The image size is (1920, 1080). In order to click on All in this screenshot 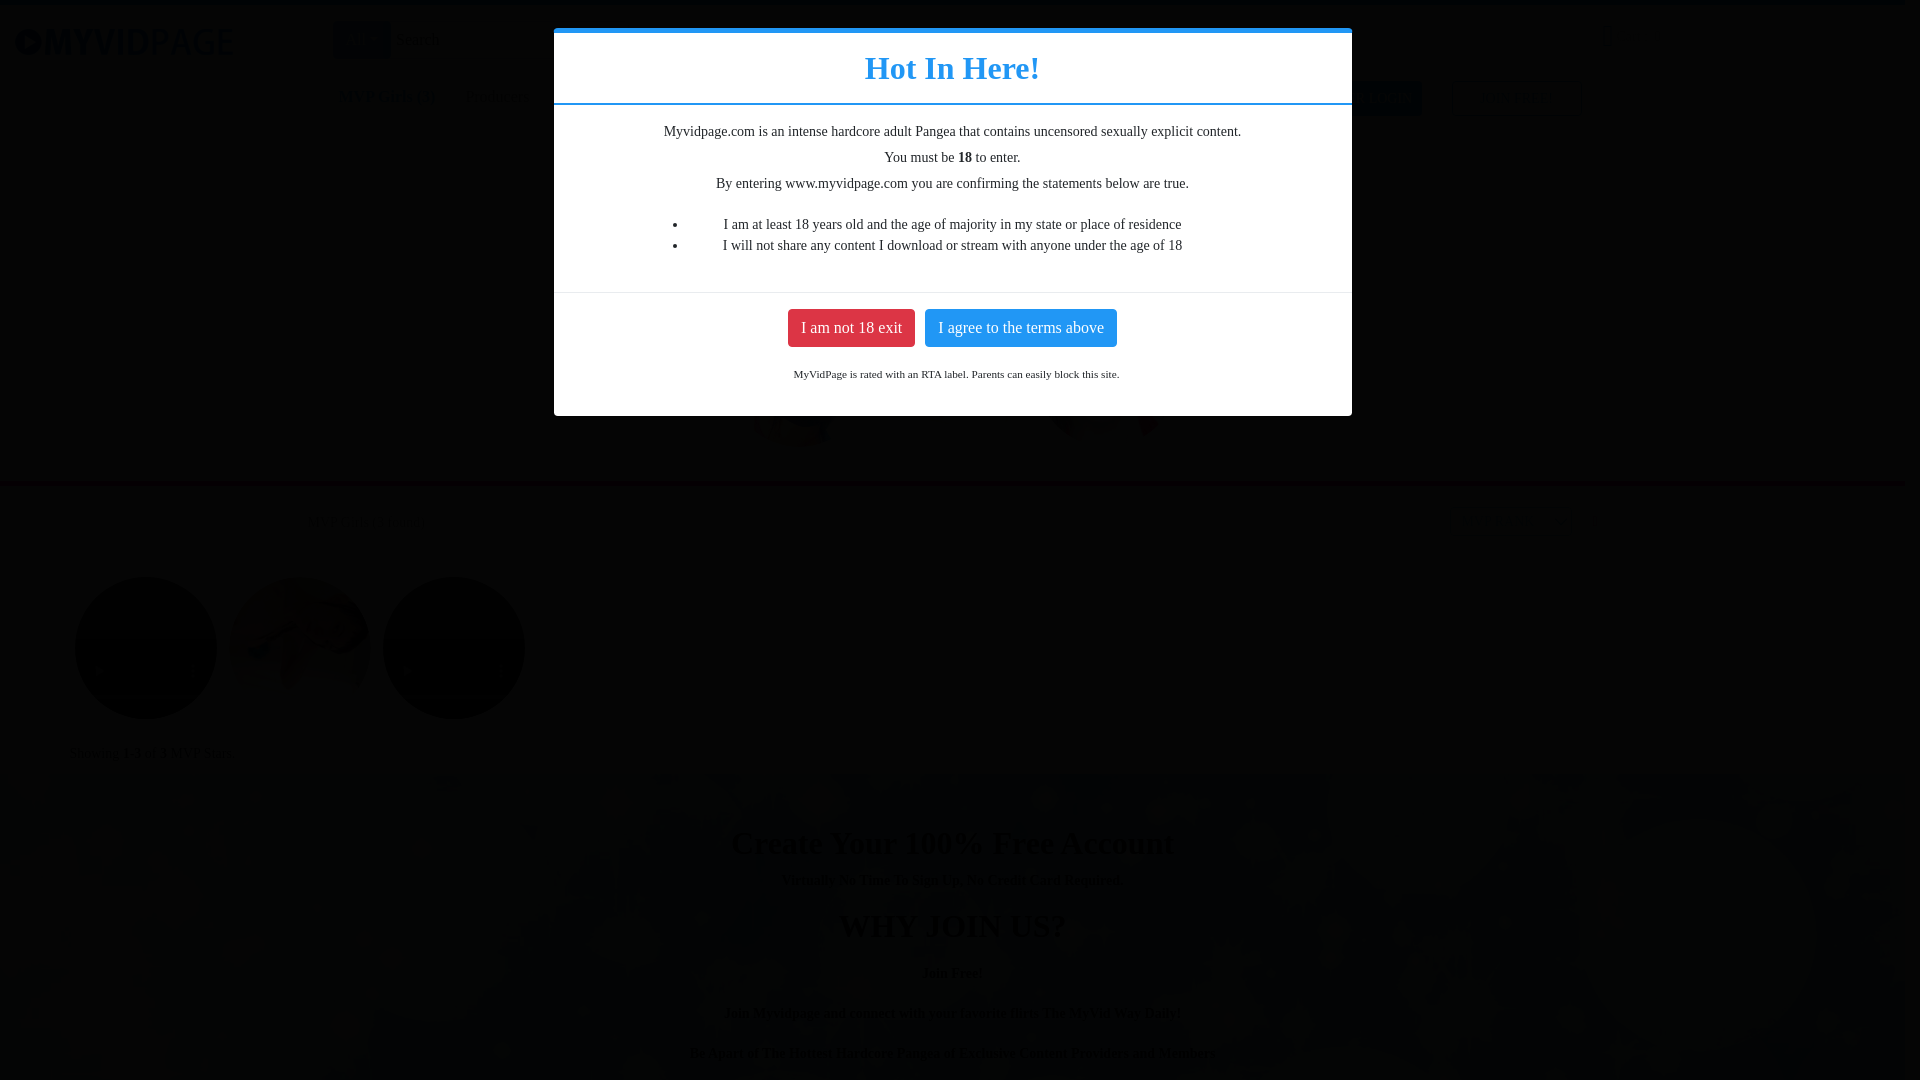, I will do `click(362, 40)`.